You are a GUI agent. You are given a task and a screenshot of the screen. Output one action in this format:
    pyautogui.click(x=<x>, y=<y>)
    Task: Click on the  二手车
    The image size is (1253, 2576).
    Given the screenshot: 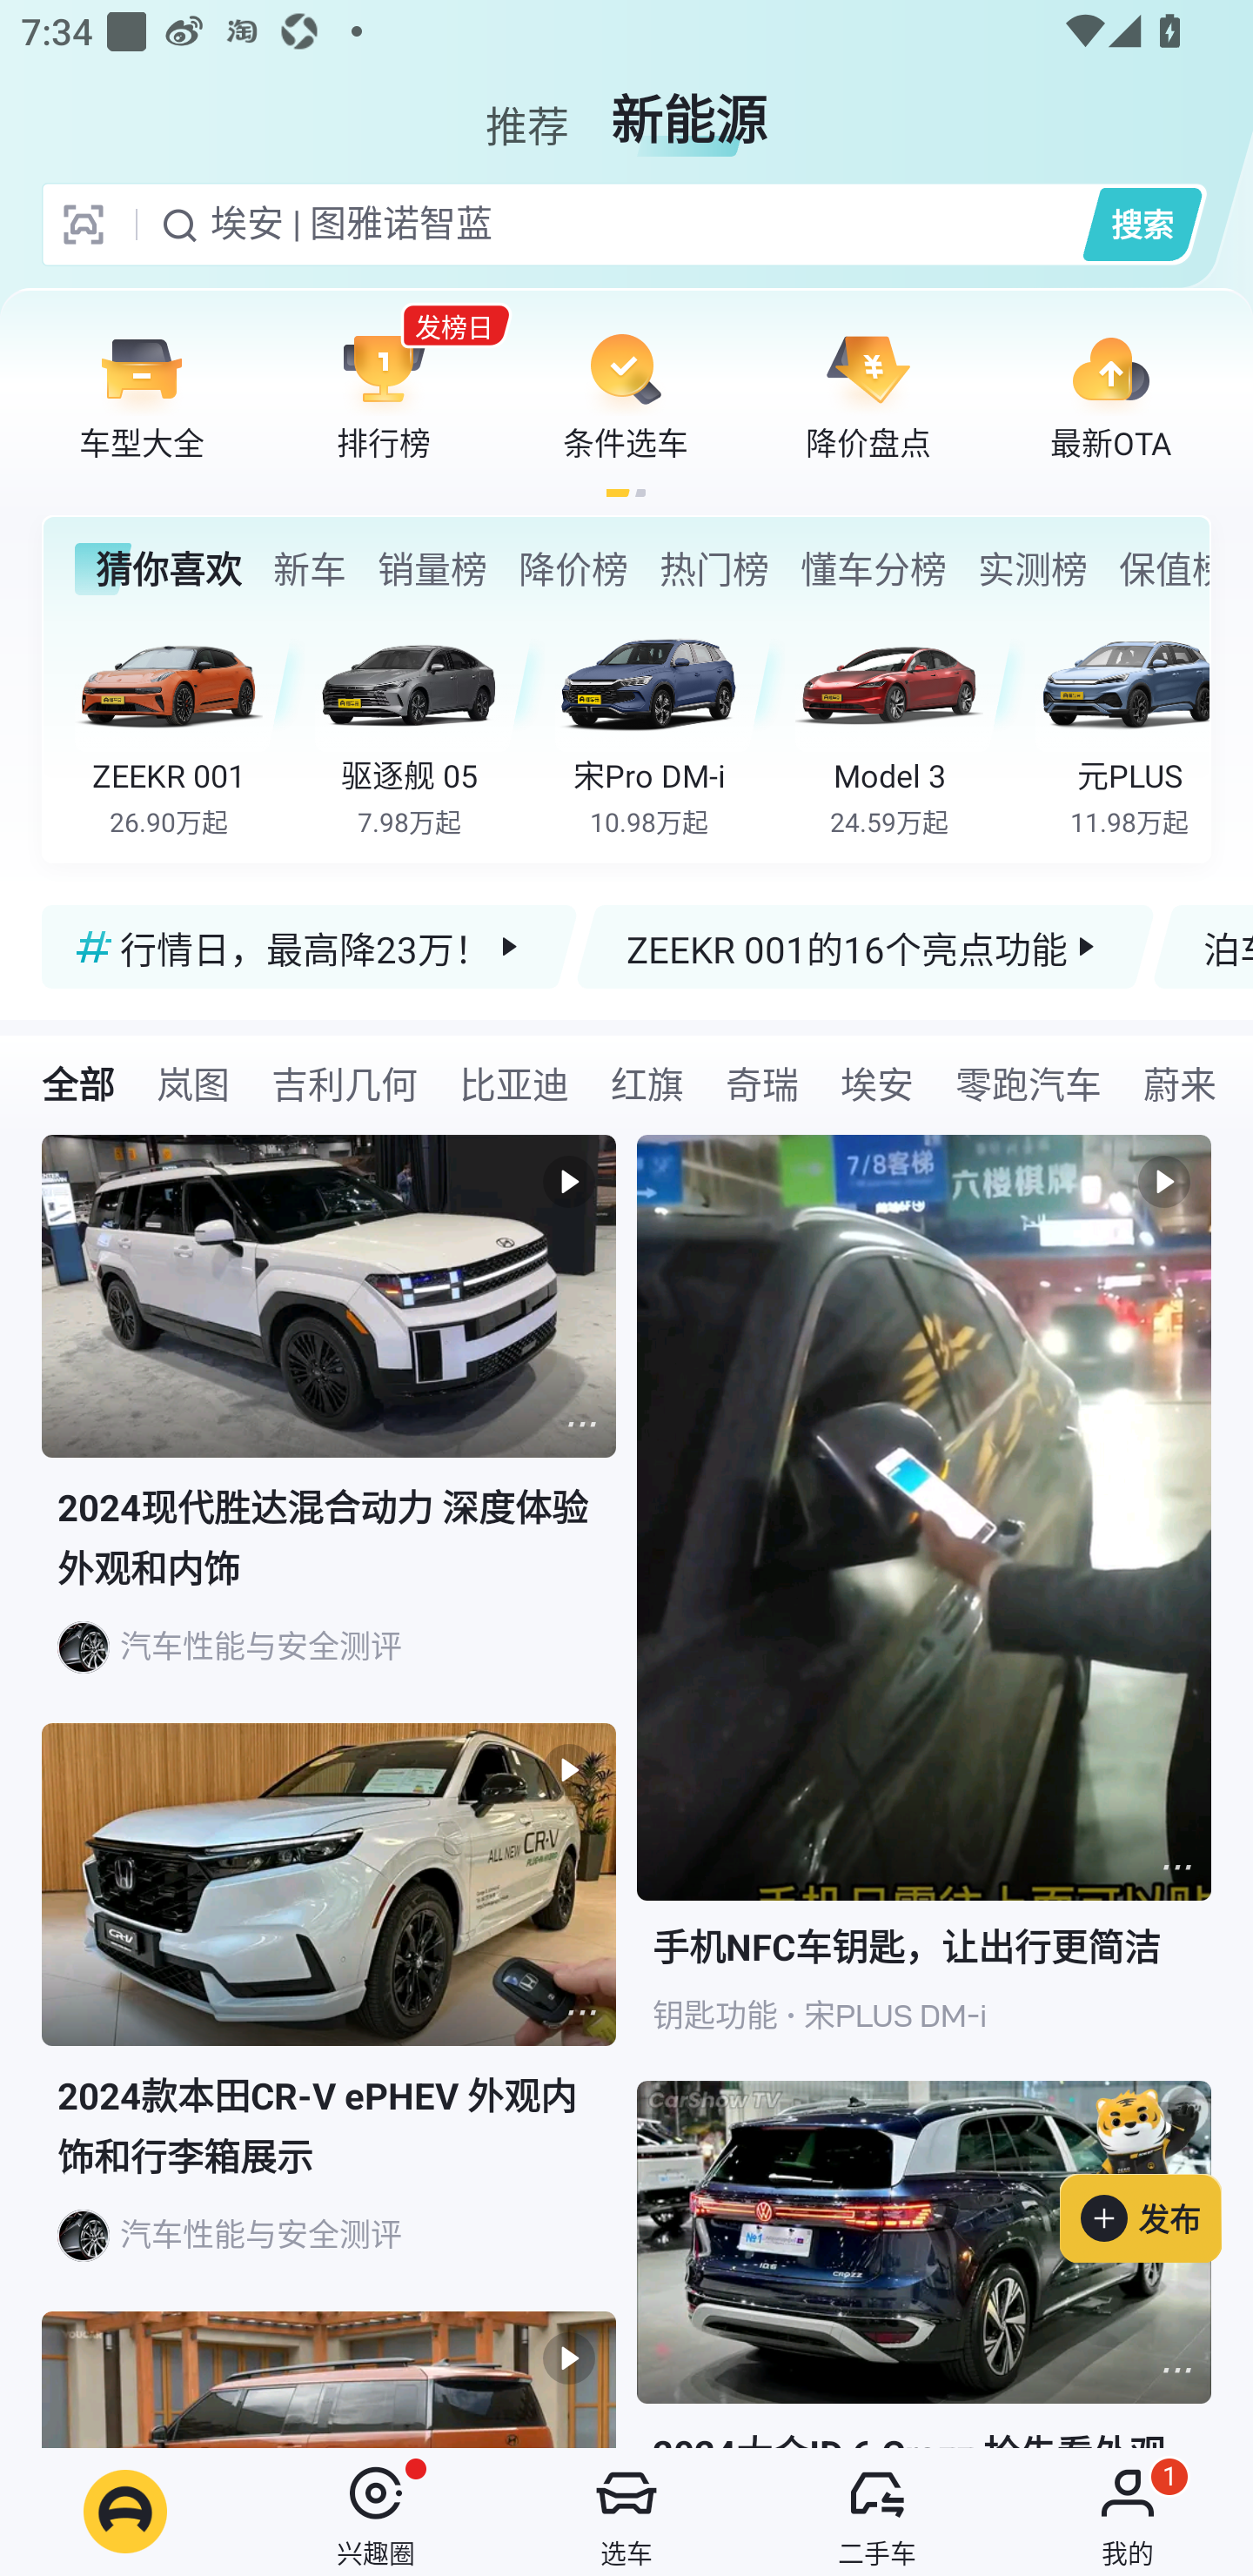 What is the action you would take?
    pyautogui.click(x=877, y=2512)
    